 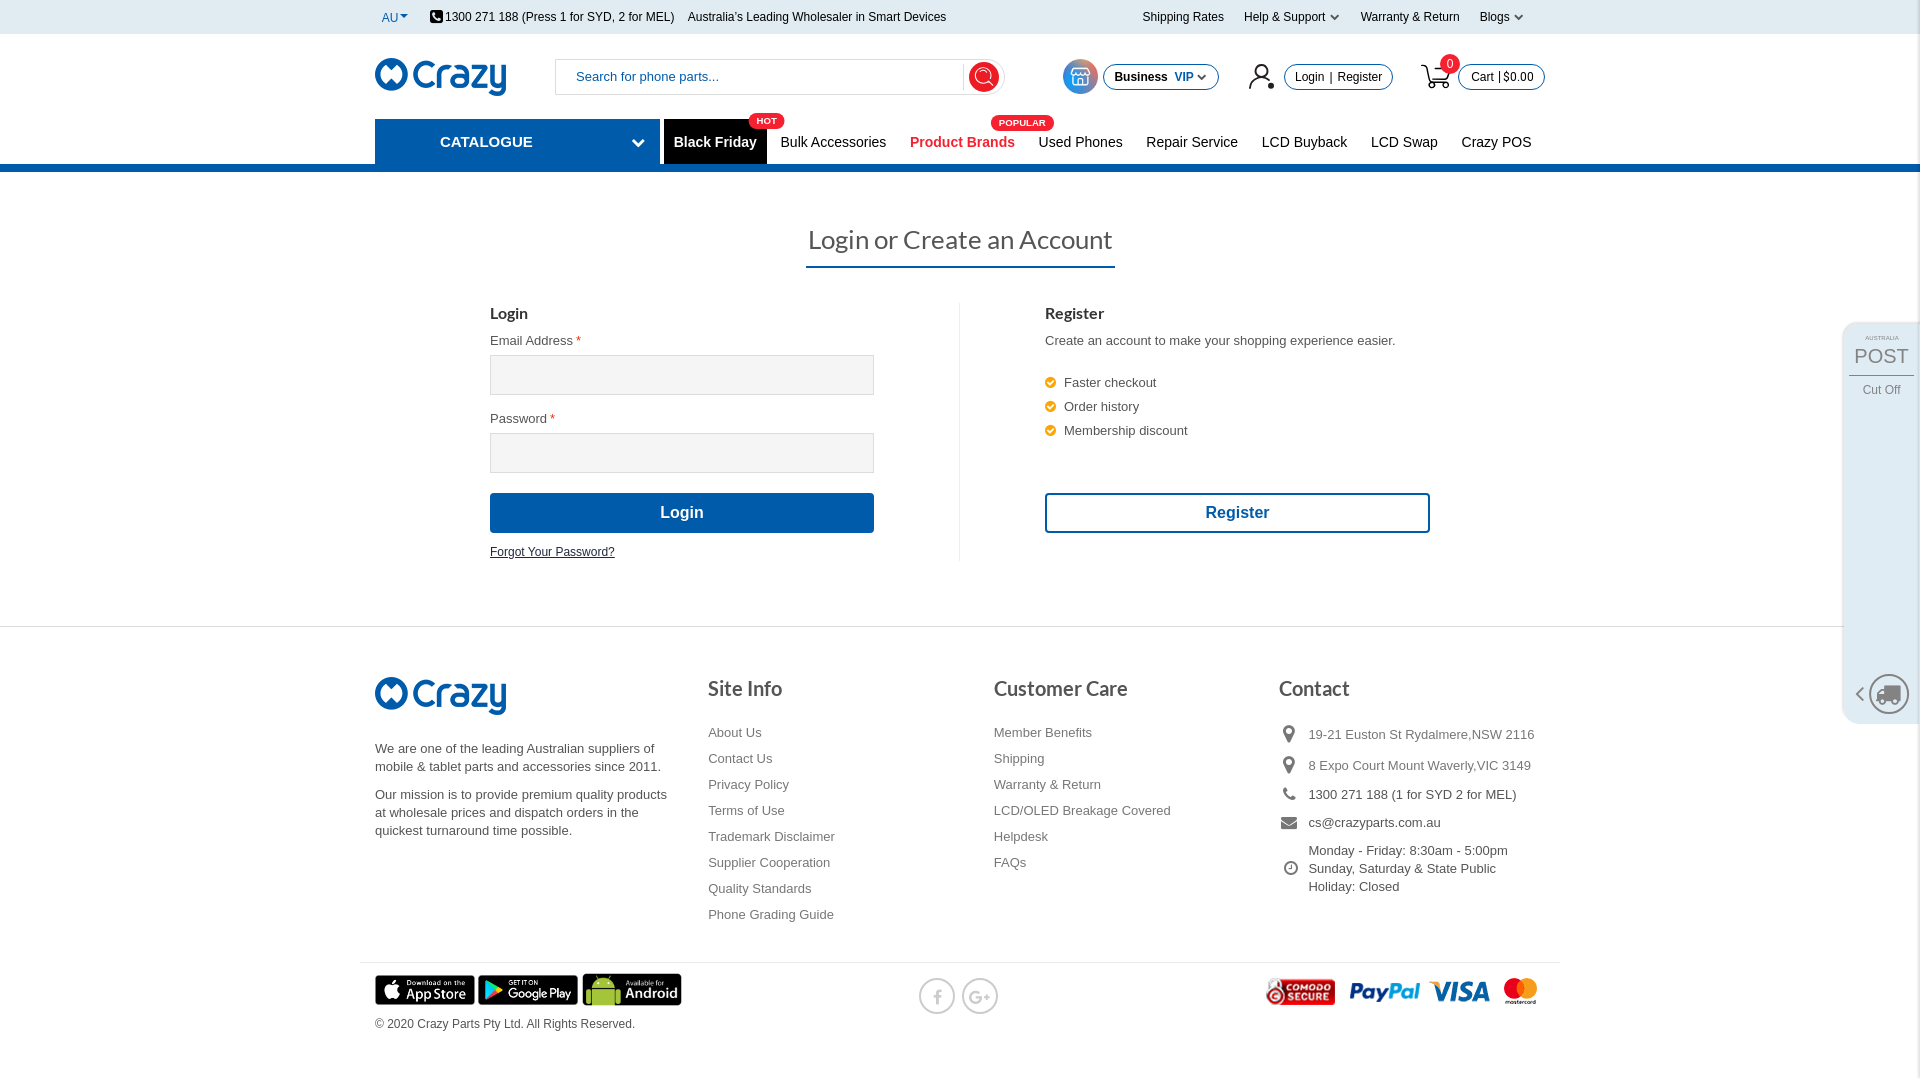 What do you see at coordinates (1410, 17) in the screenshot?
I see `Warranty & Return` at bounding box center [1410, 17].